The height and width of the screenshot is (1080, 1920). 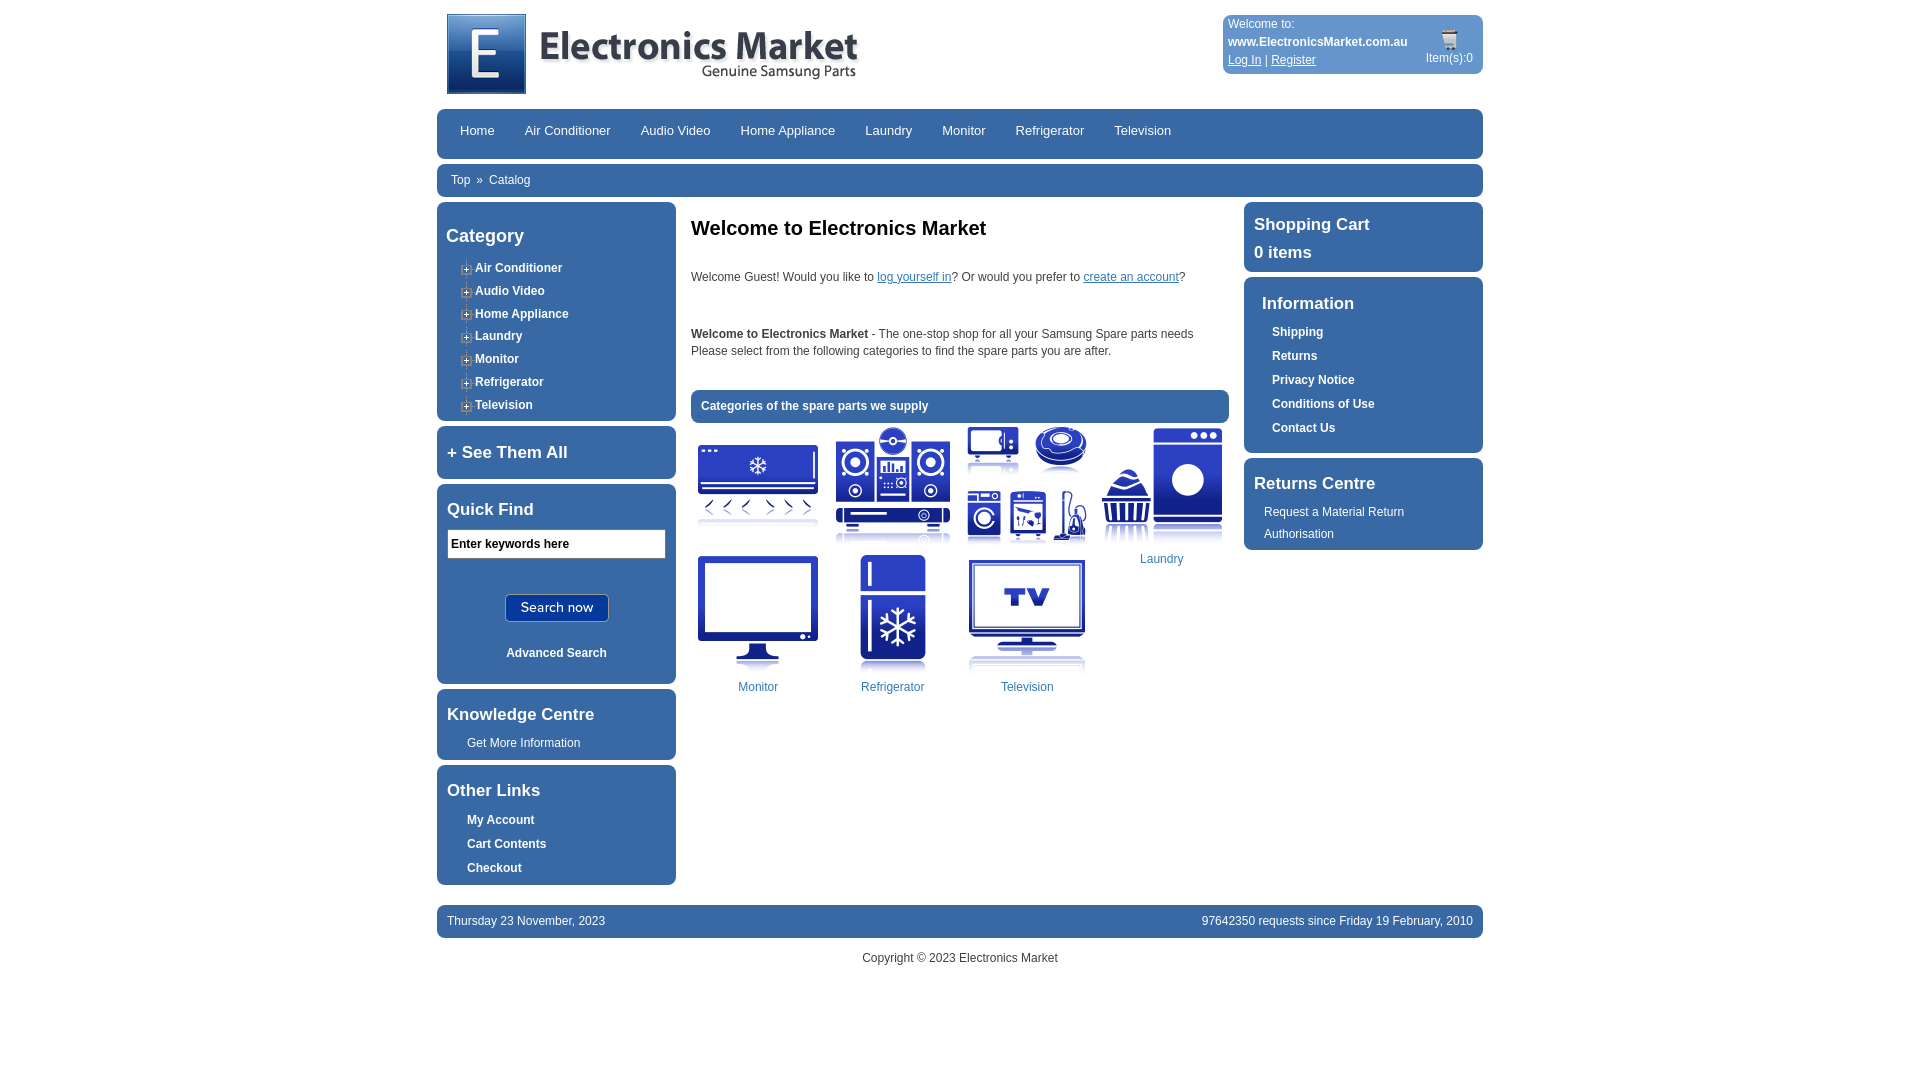 I want to click on Home Appliance, so click(x=788, y=132).